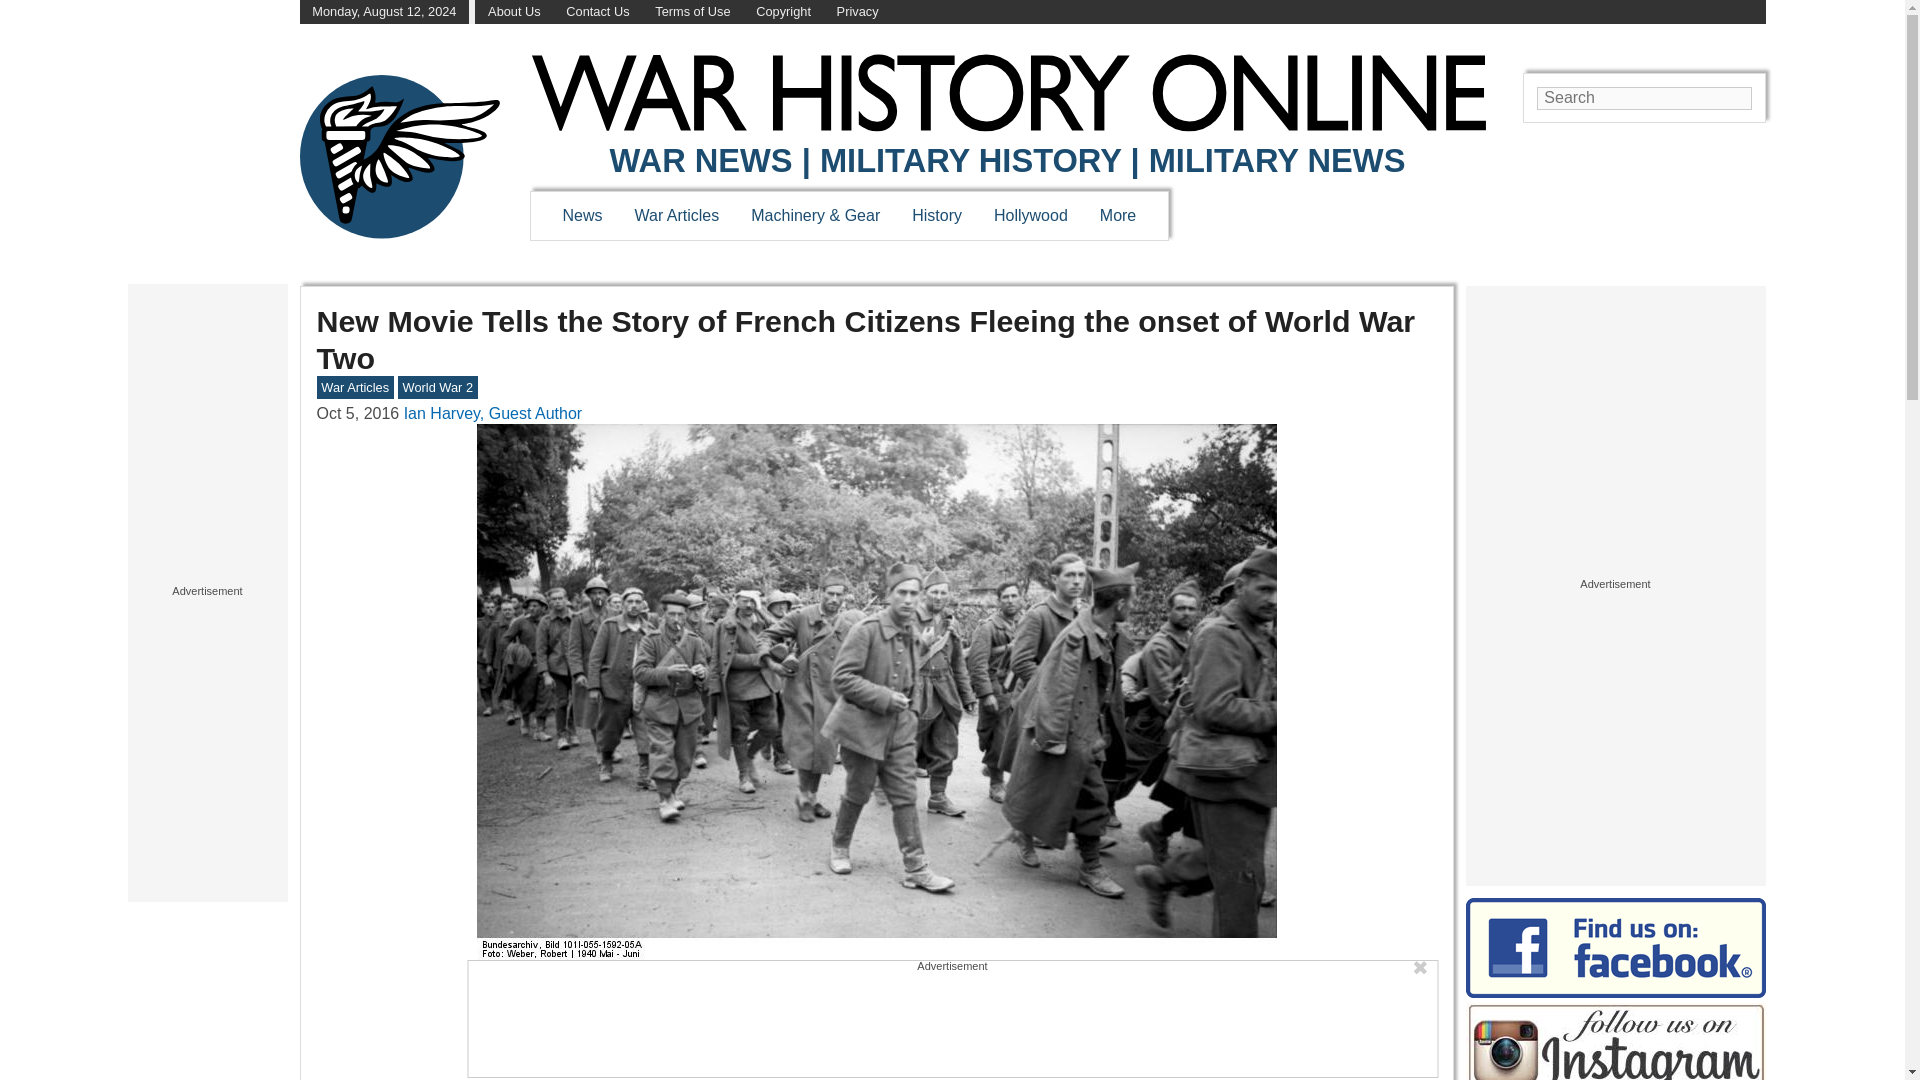  I want to click on Hollywood, so click(1030, 215).